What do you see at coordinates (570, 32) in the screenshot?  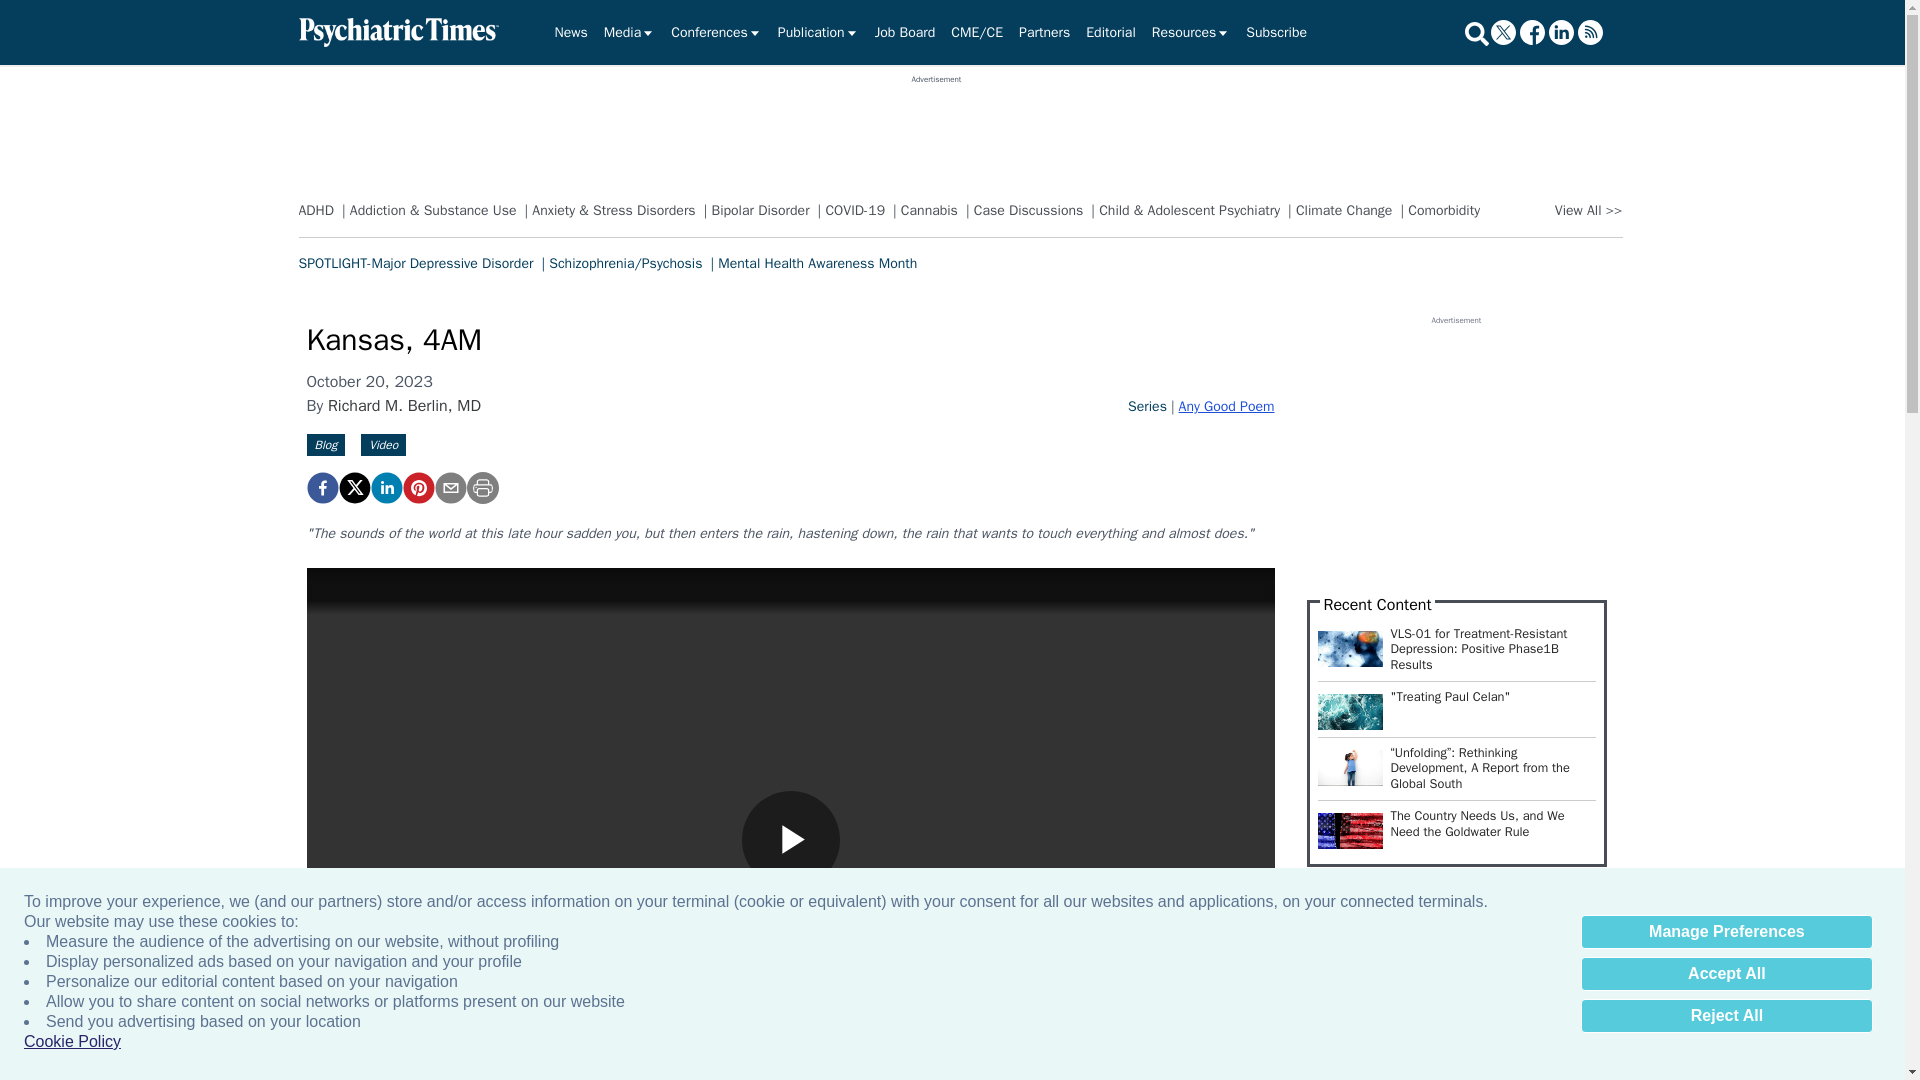 I see `News` at bounding box center [570, 32].